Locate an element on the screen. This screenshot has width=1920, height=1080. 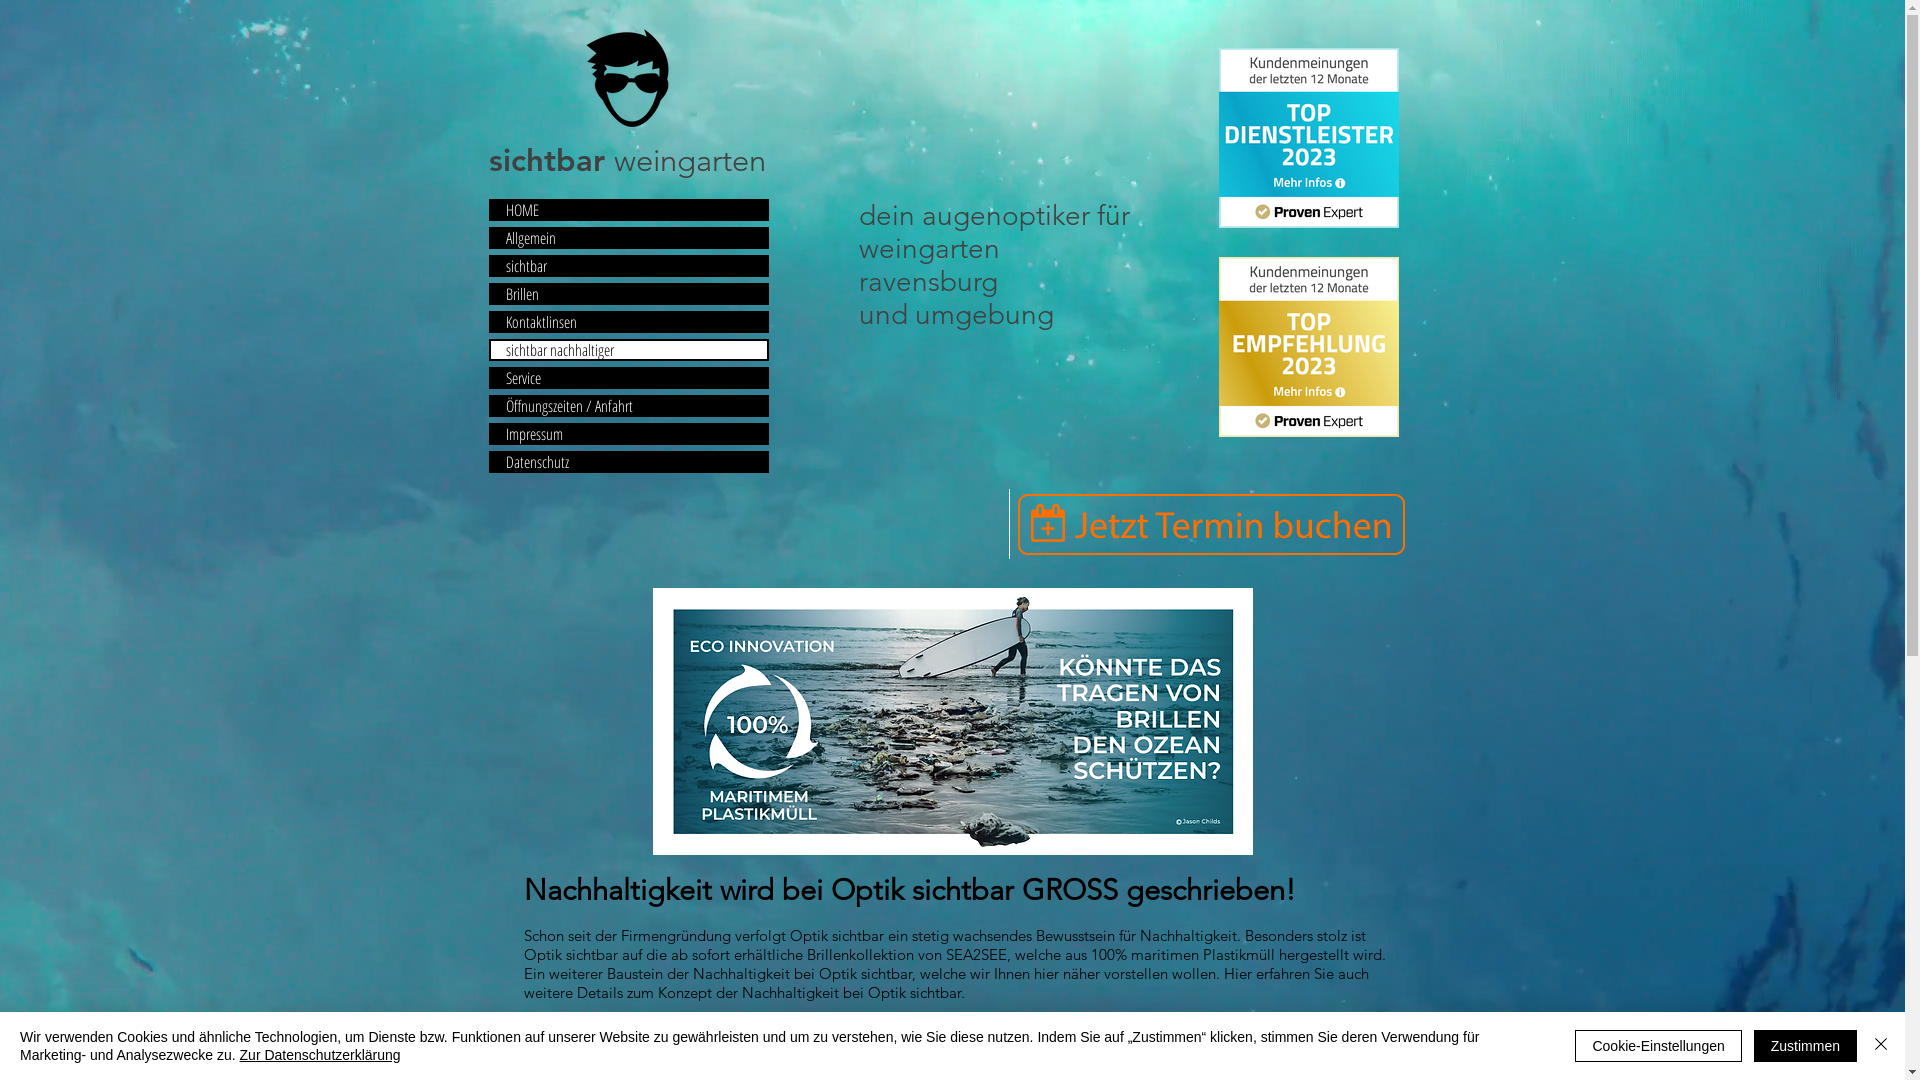
Embedded Content is located at coordinates (1309, 347).